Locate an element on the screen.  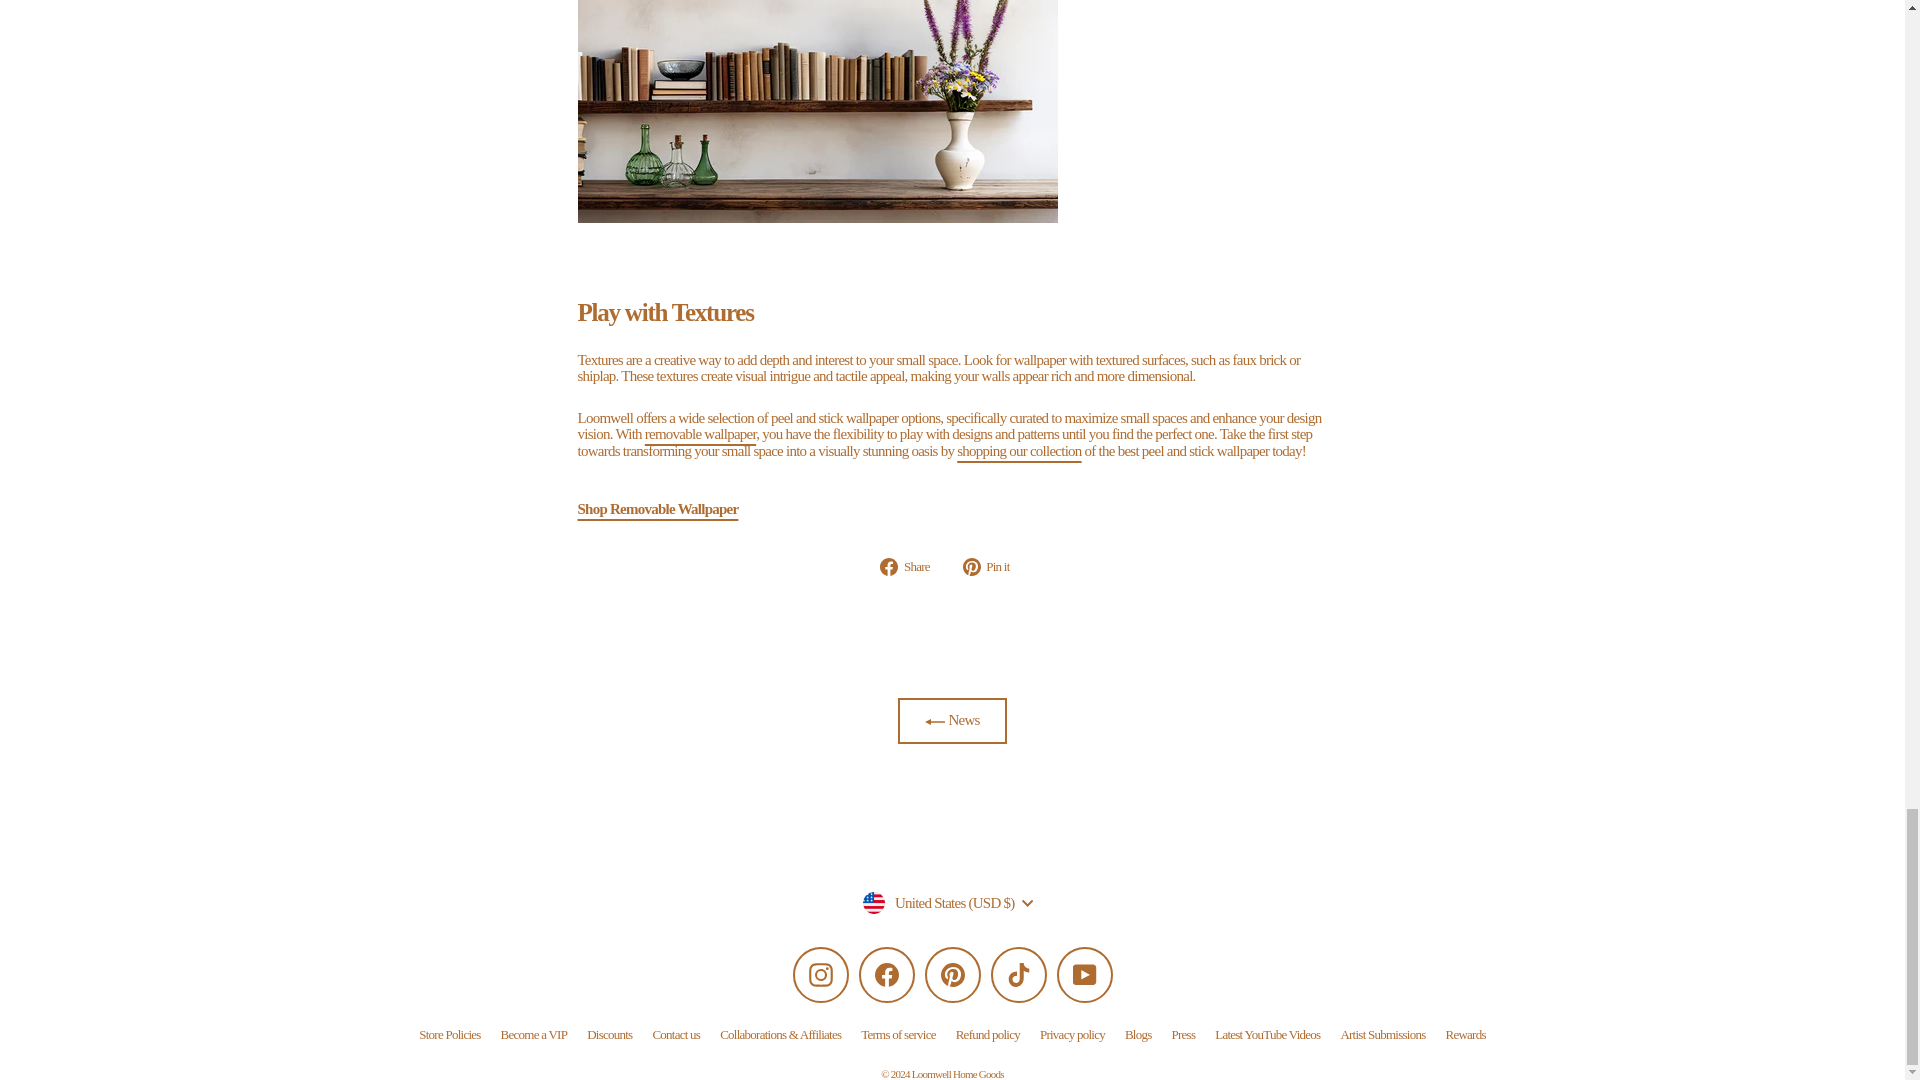
Loomwell Home Goods on Pinterest is located at coordinates (951, 975).